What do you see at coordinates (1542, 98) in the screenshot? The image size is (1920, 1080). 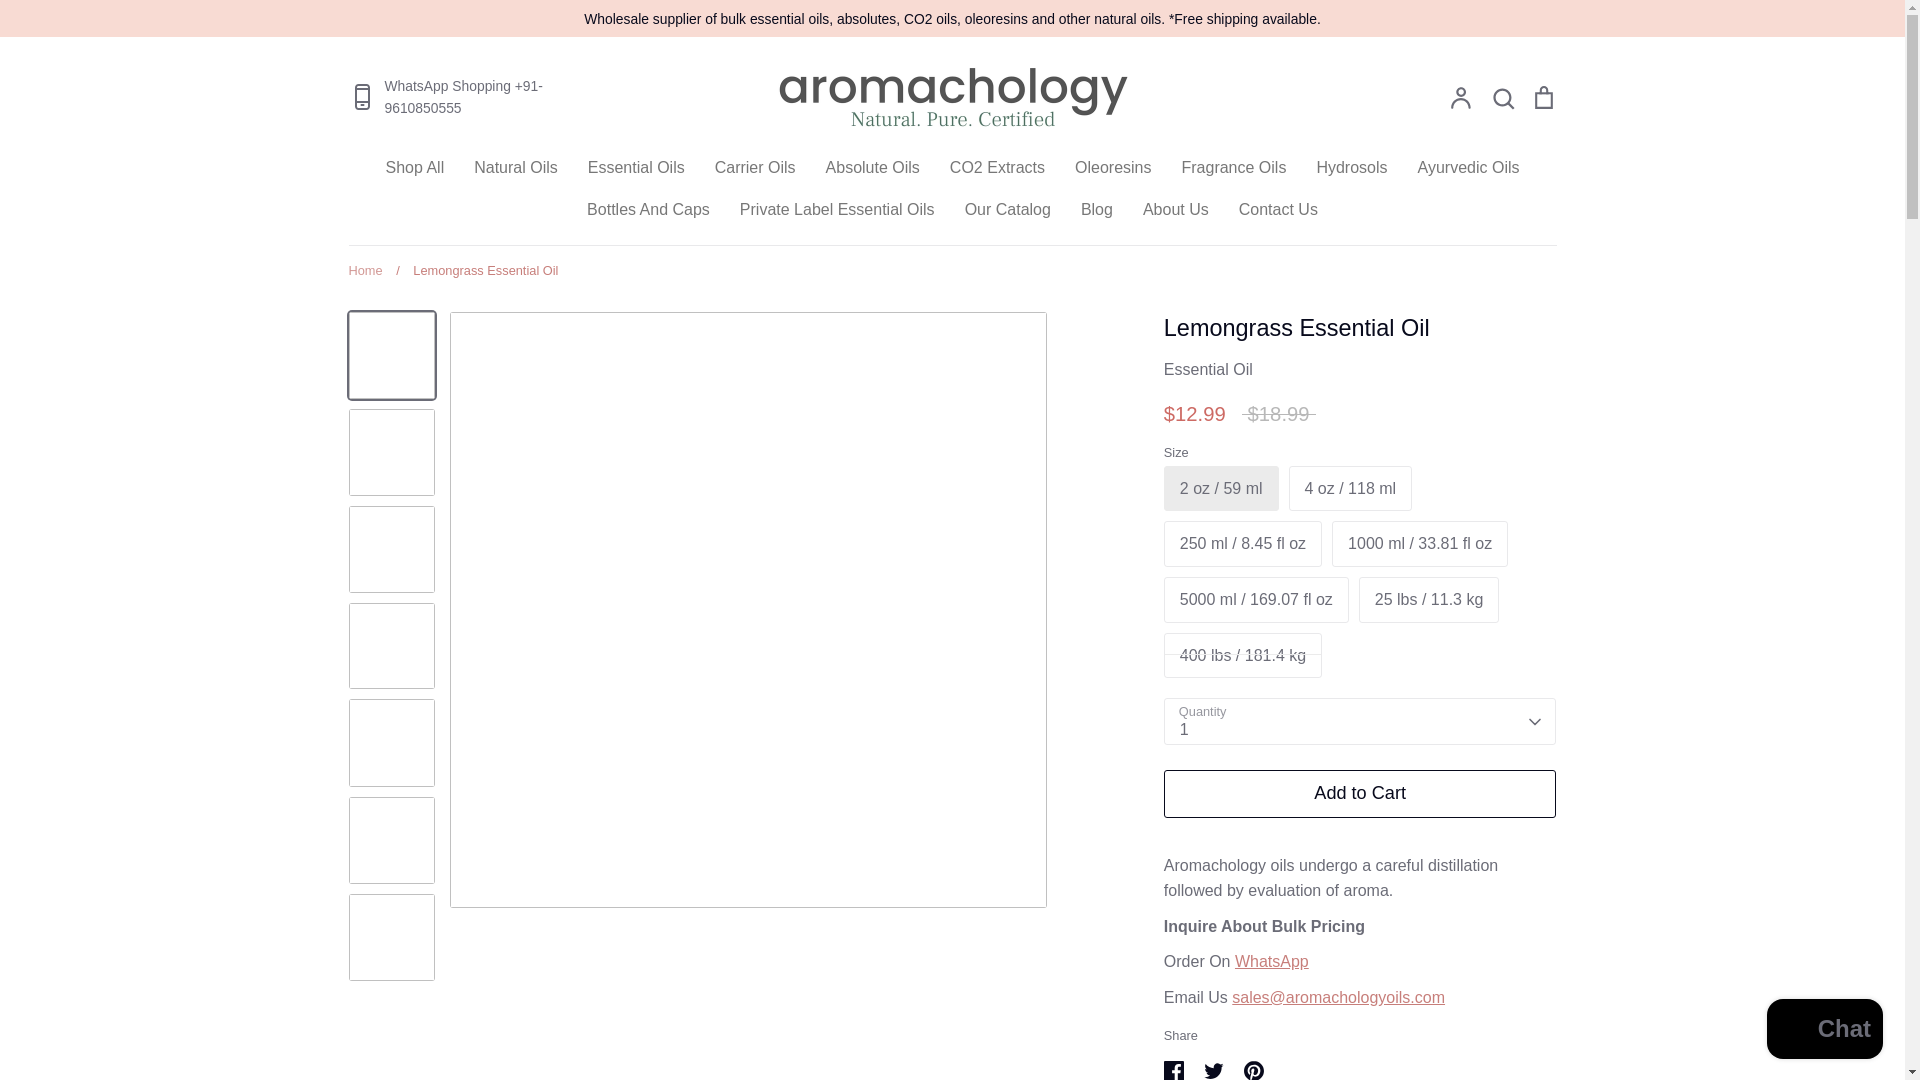 I see `Cart` at bounding box center [1542, 98].